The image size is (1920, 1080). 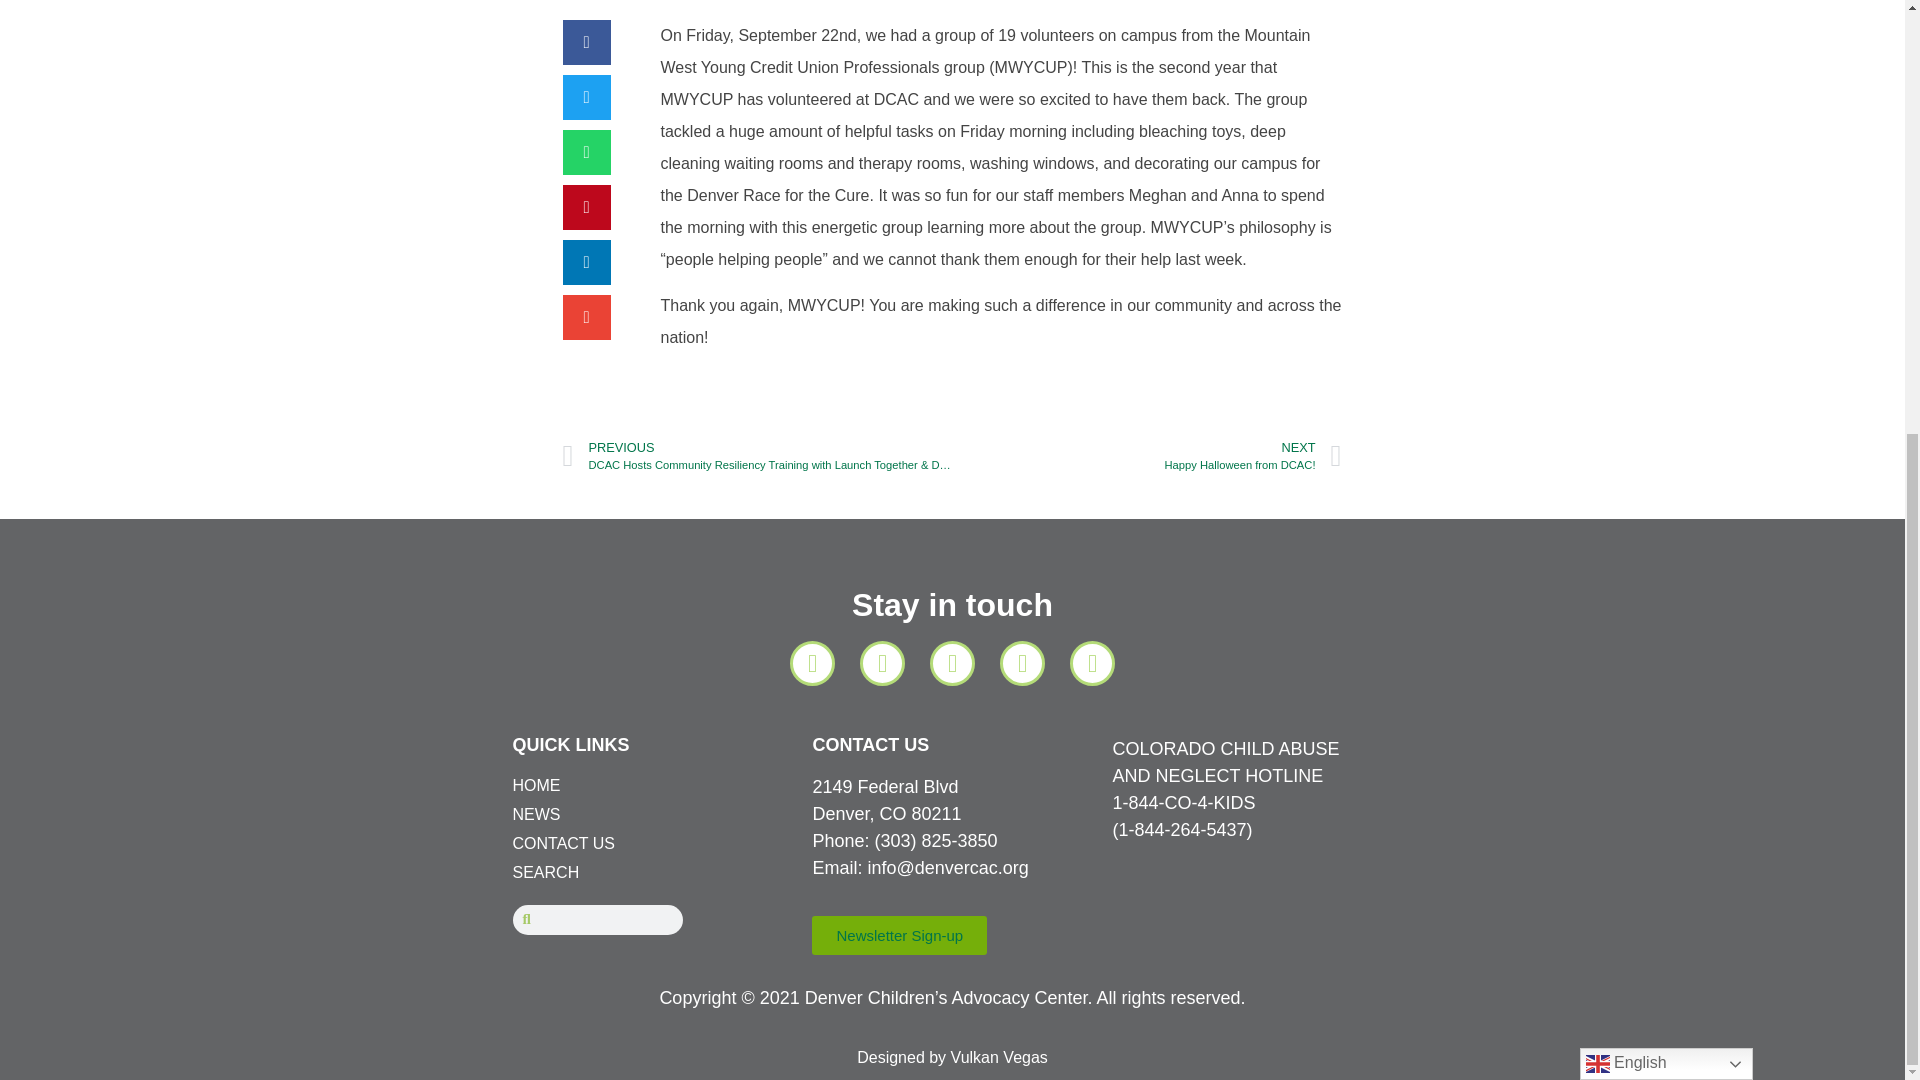 I want to click on CONTACT US, so click(x=652, y=844).